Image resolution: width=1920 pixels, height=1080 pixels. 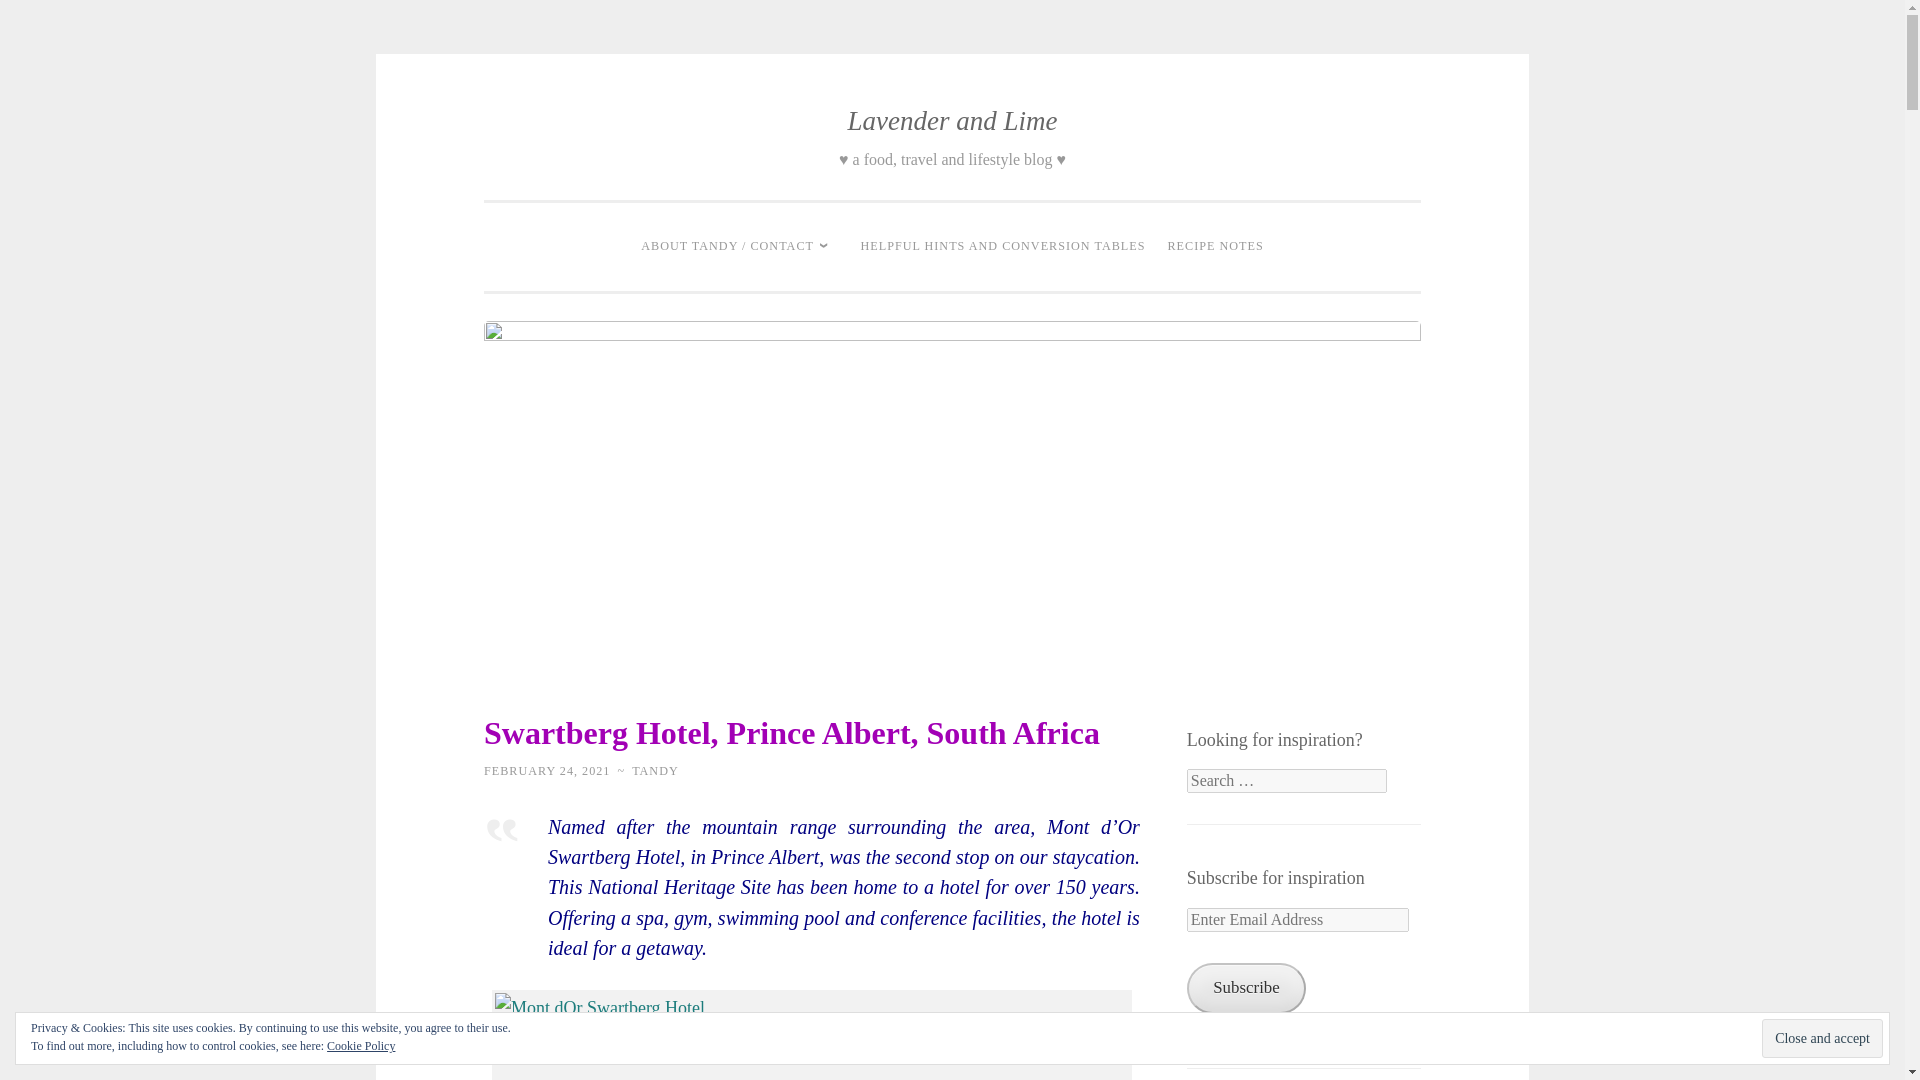 I want to click on Lavender and Lime, so click(x=952, y=120).